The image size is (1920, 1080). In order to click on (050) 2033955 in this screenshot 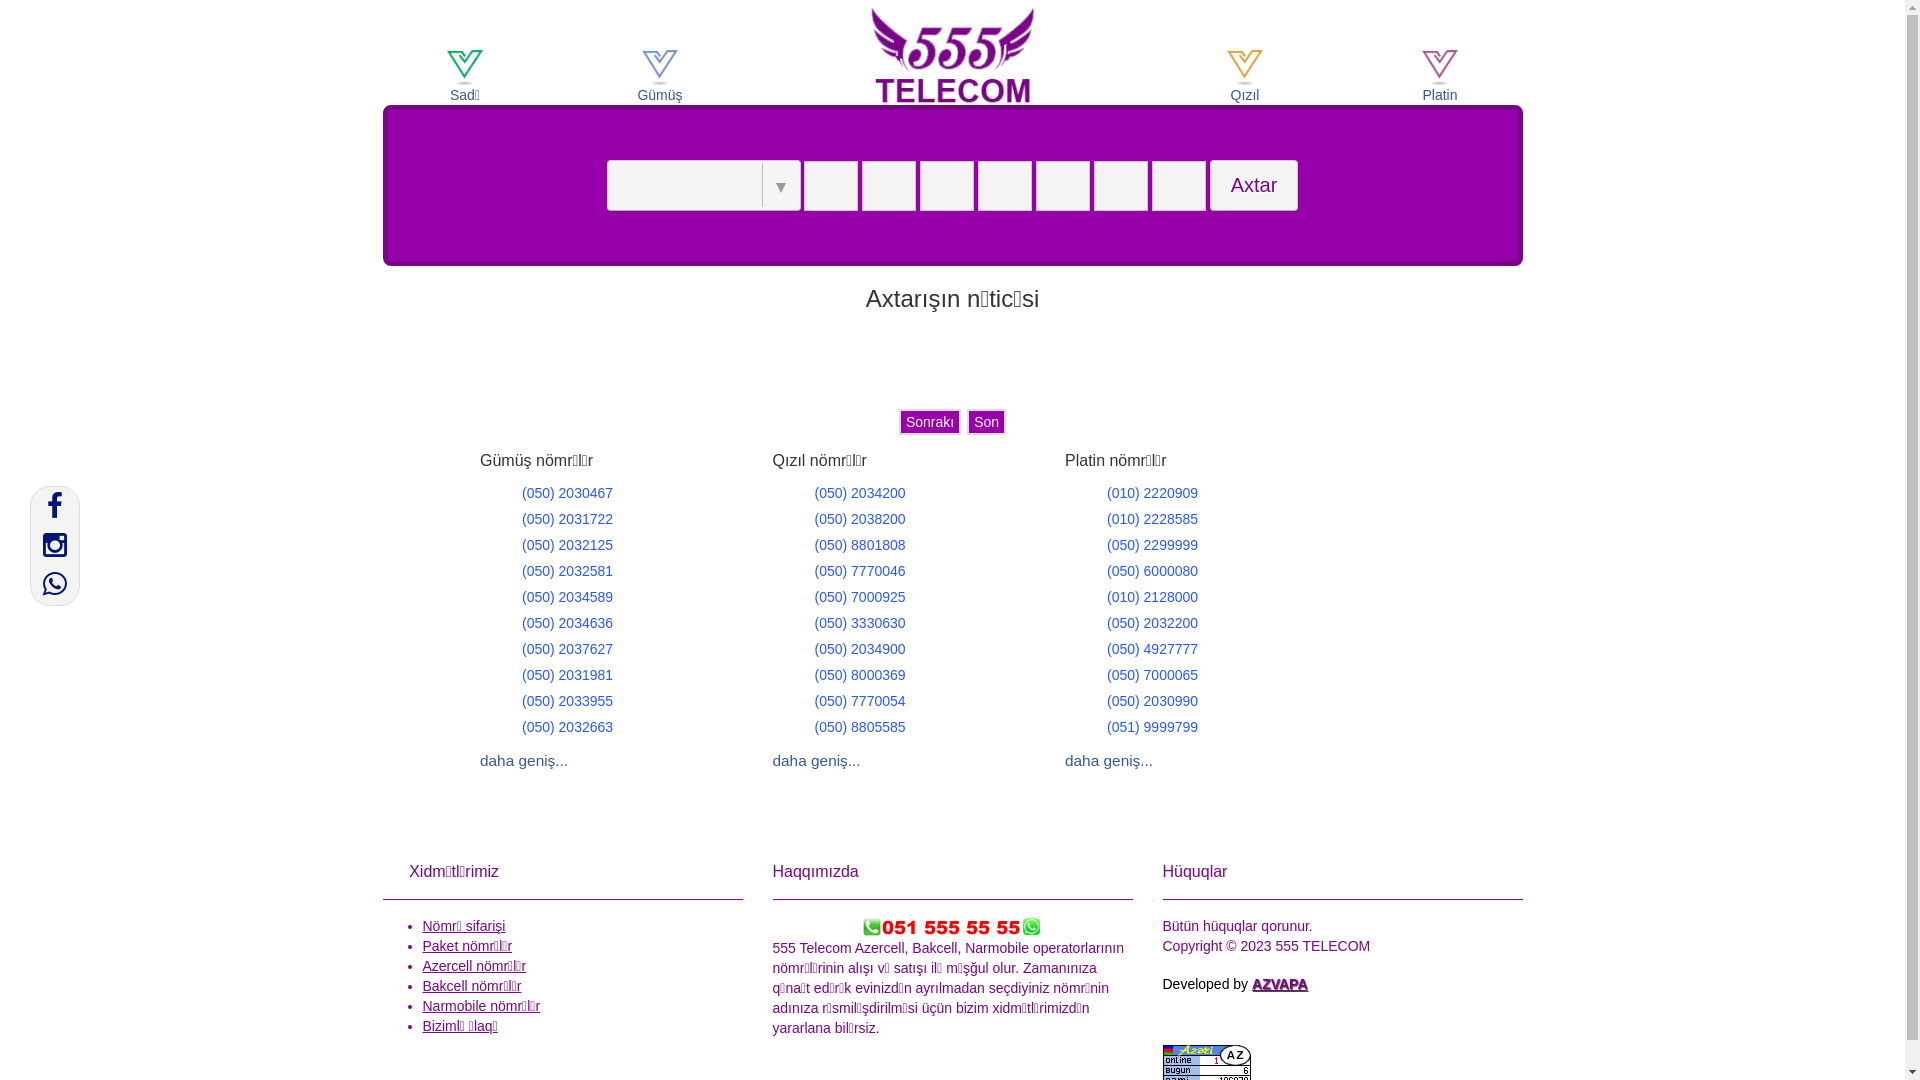, I will do `click(568, 701)`.